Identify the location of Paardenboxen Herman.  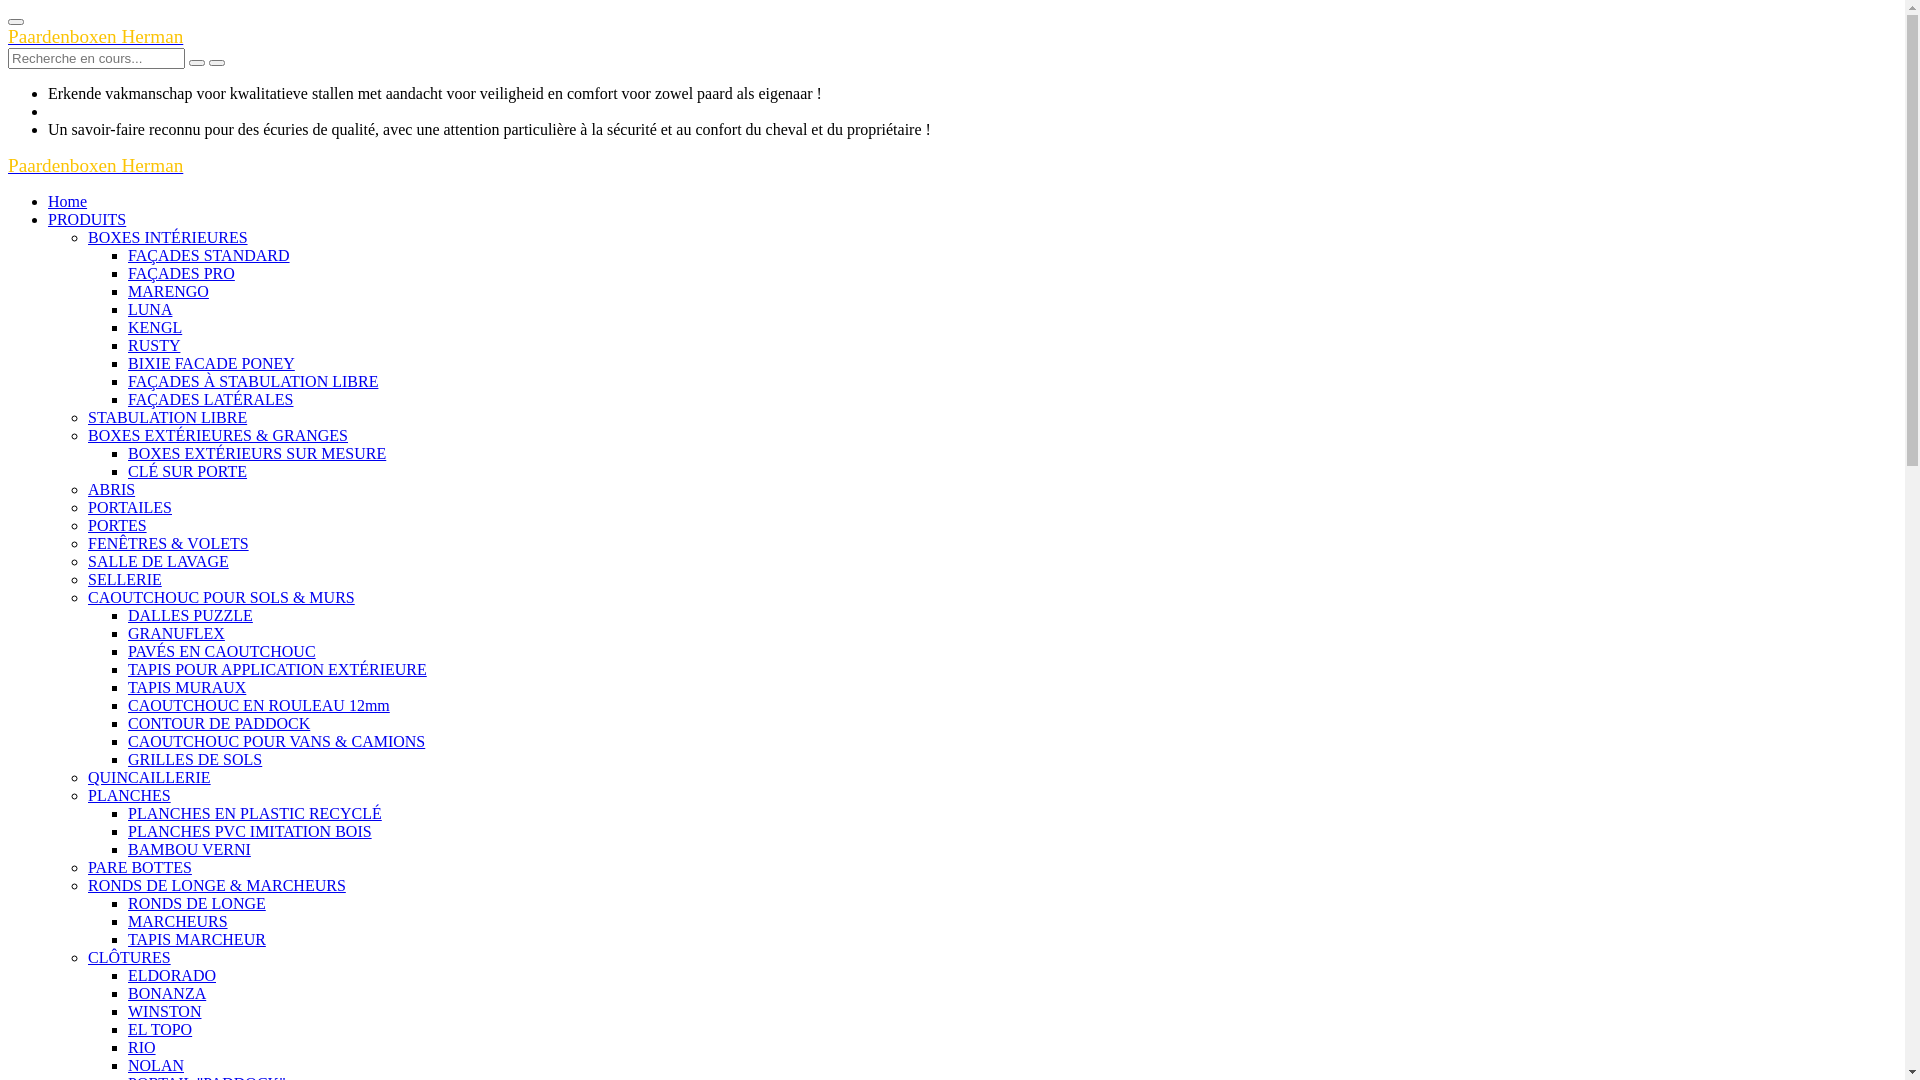
(96, 38).